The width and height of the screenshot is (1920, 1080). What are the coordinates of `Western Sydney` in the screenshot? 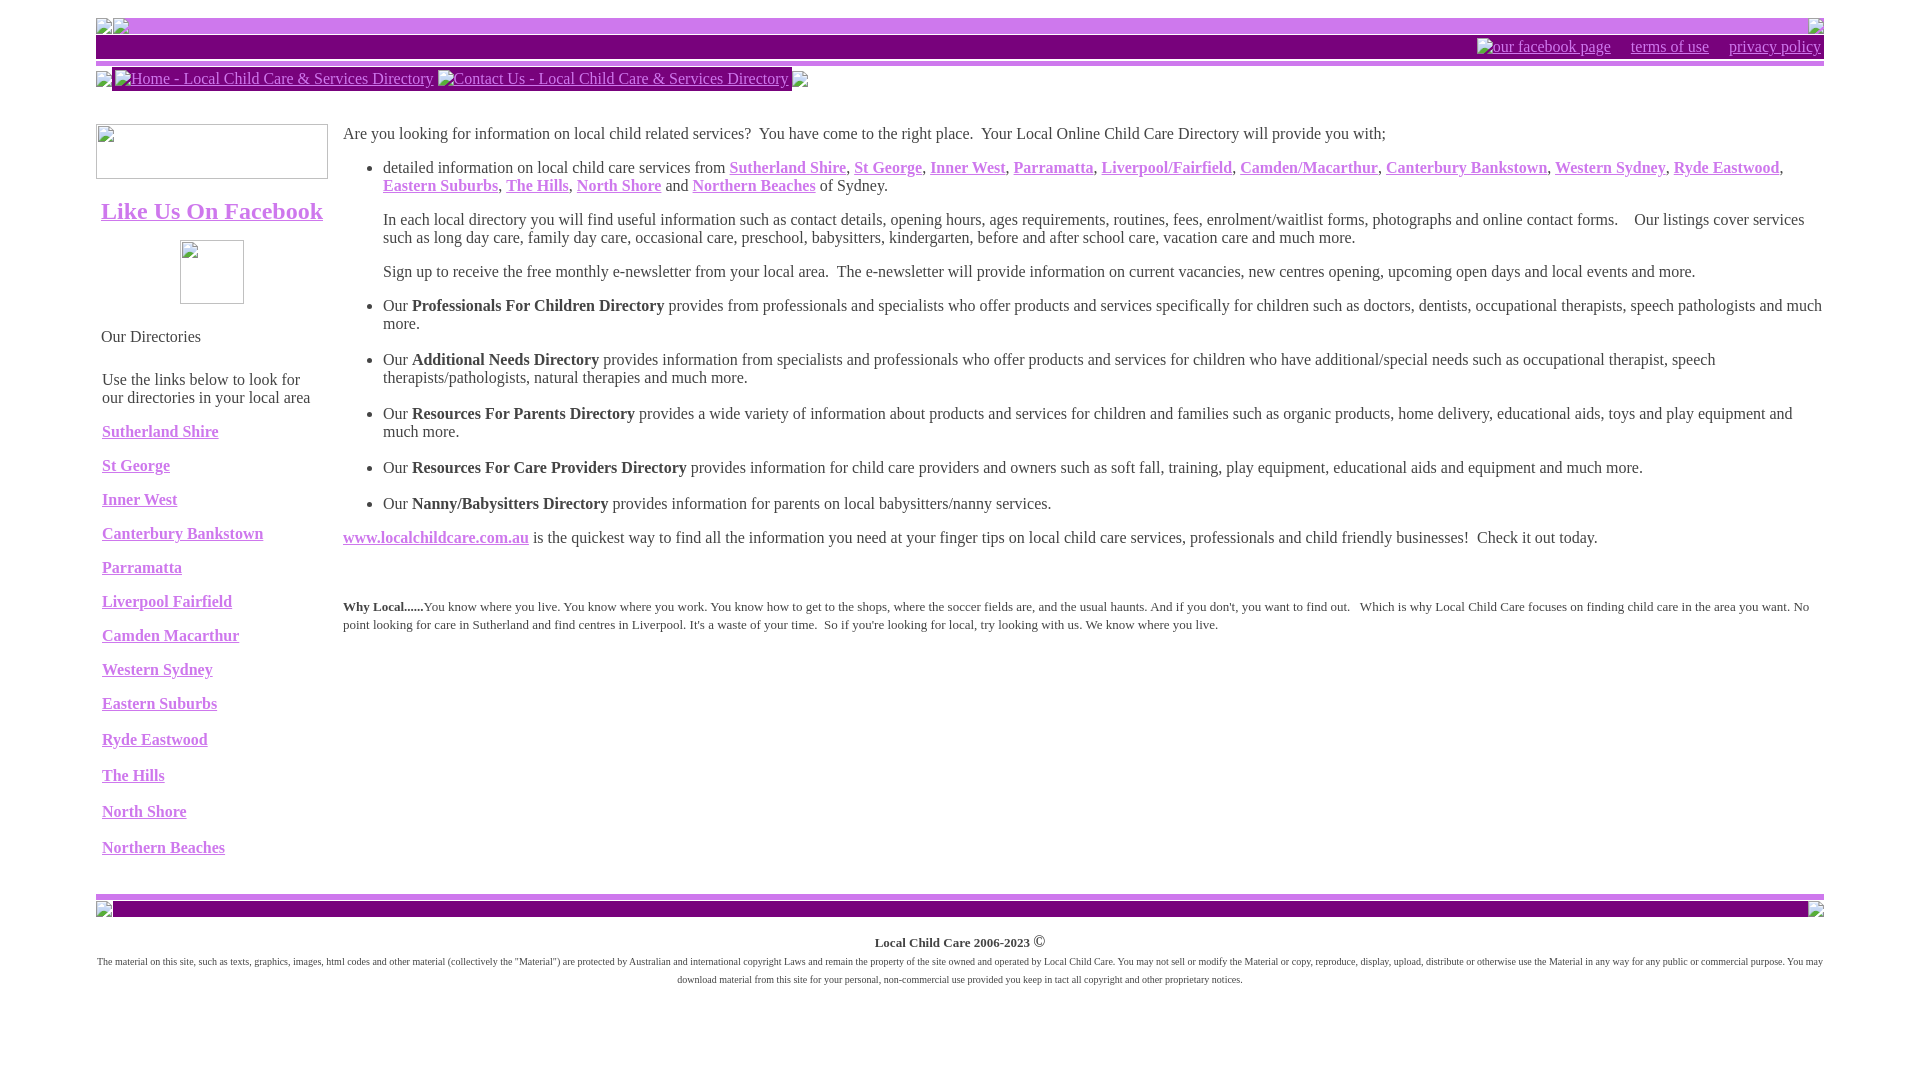 It's located at (1610, 168).